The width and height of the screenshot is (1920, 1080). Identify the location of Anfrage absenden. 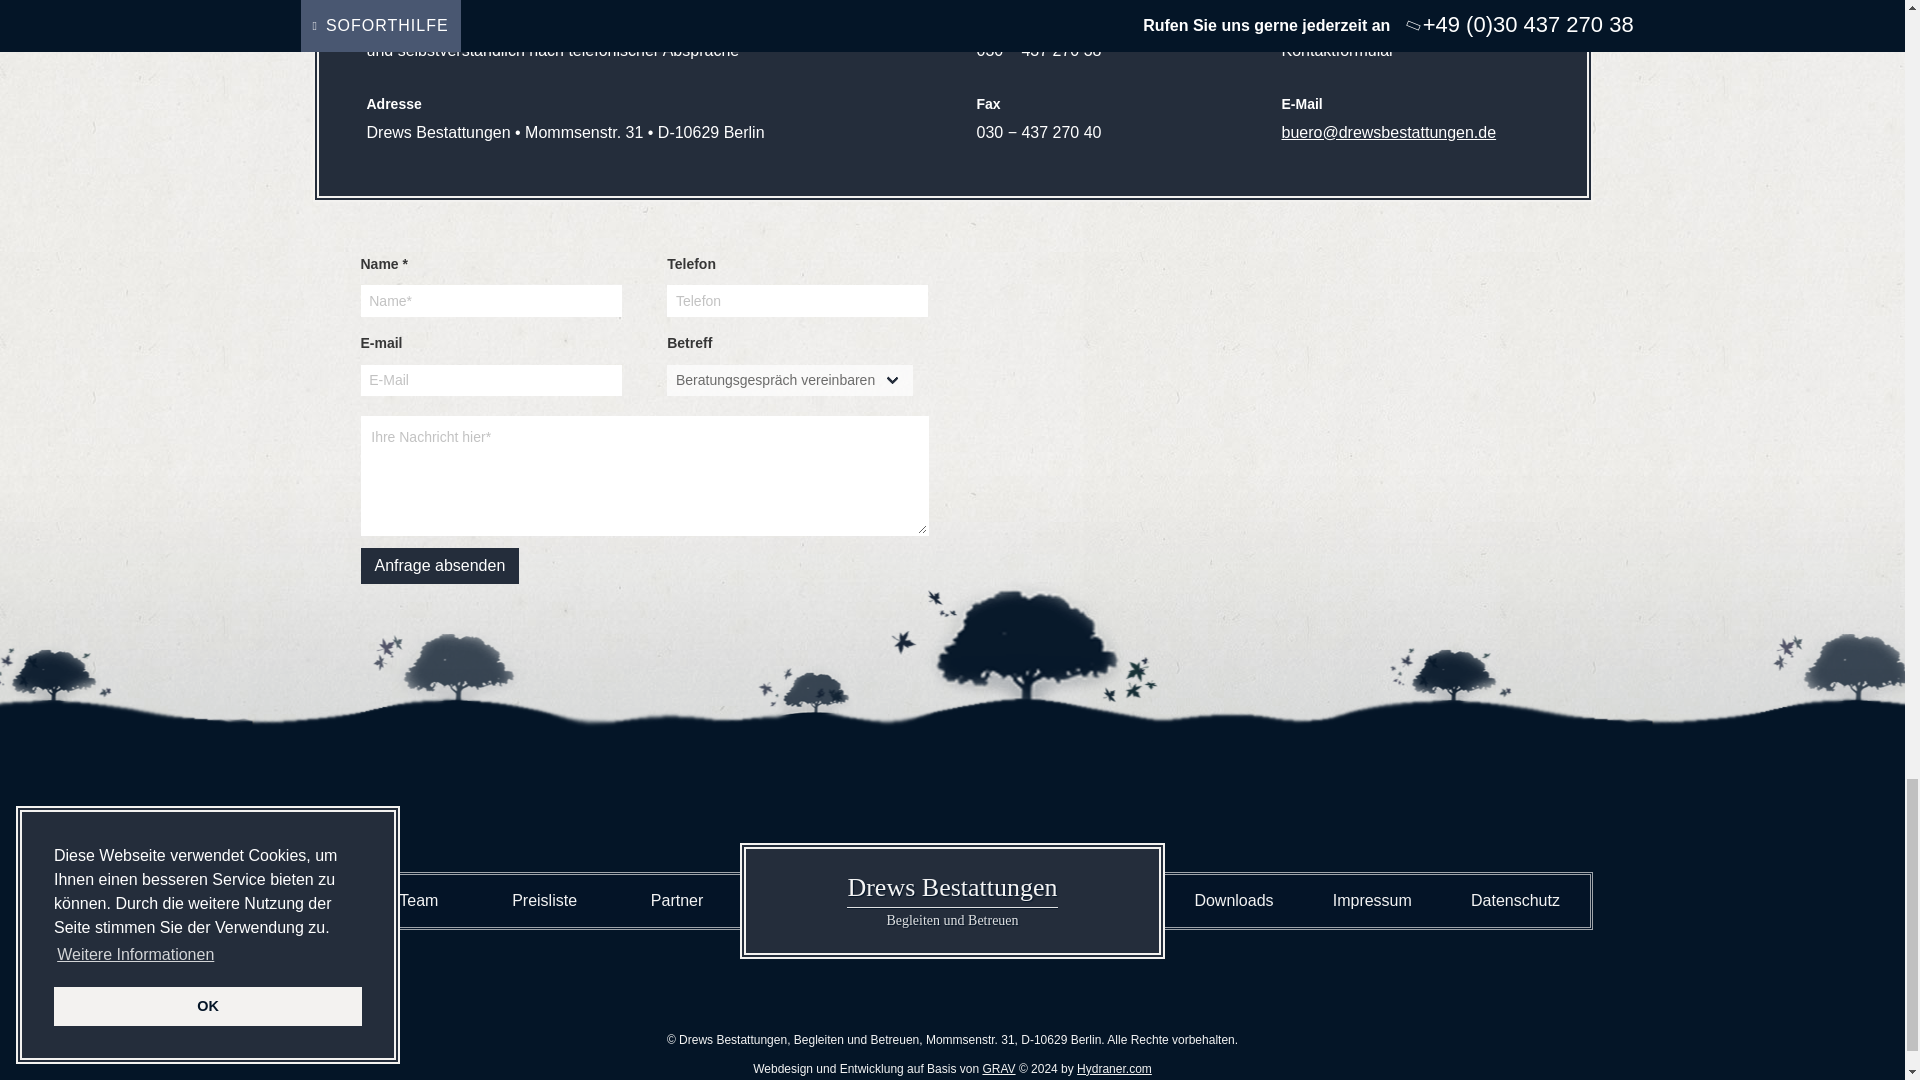
(439, 566).